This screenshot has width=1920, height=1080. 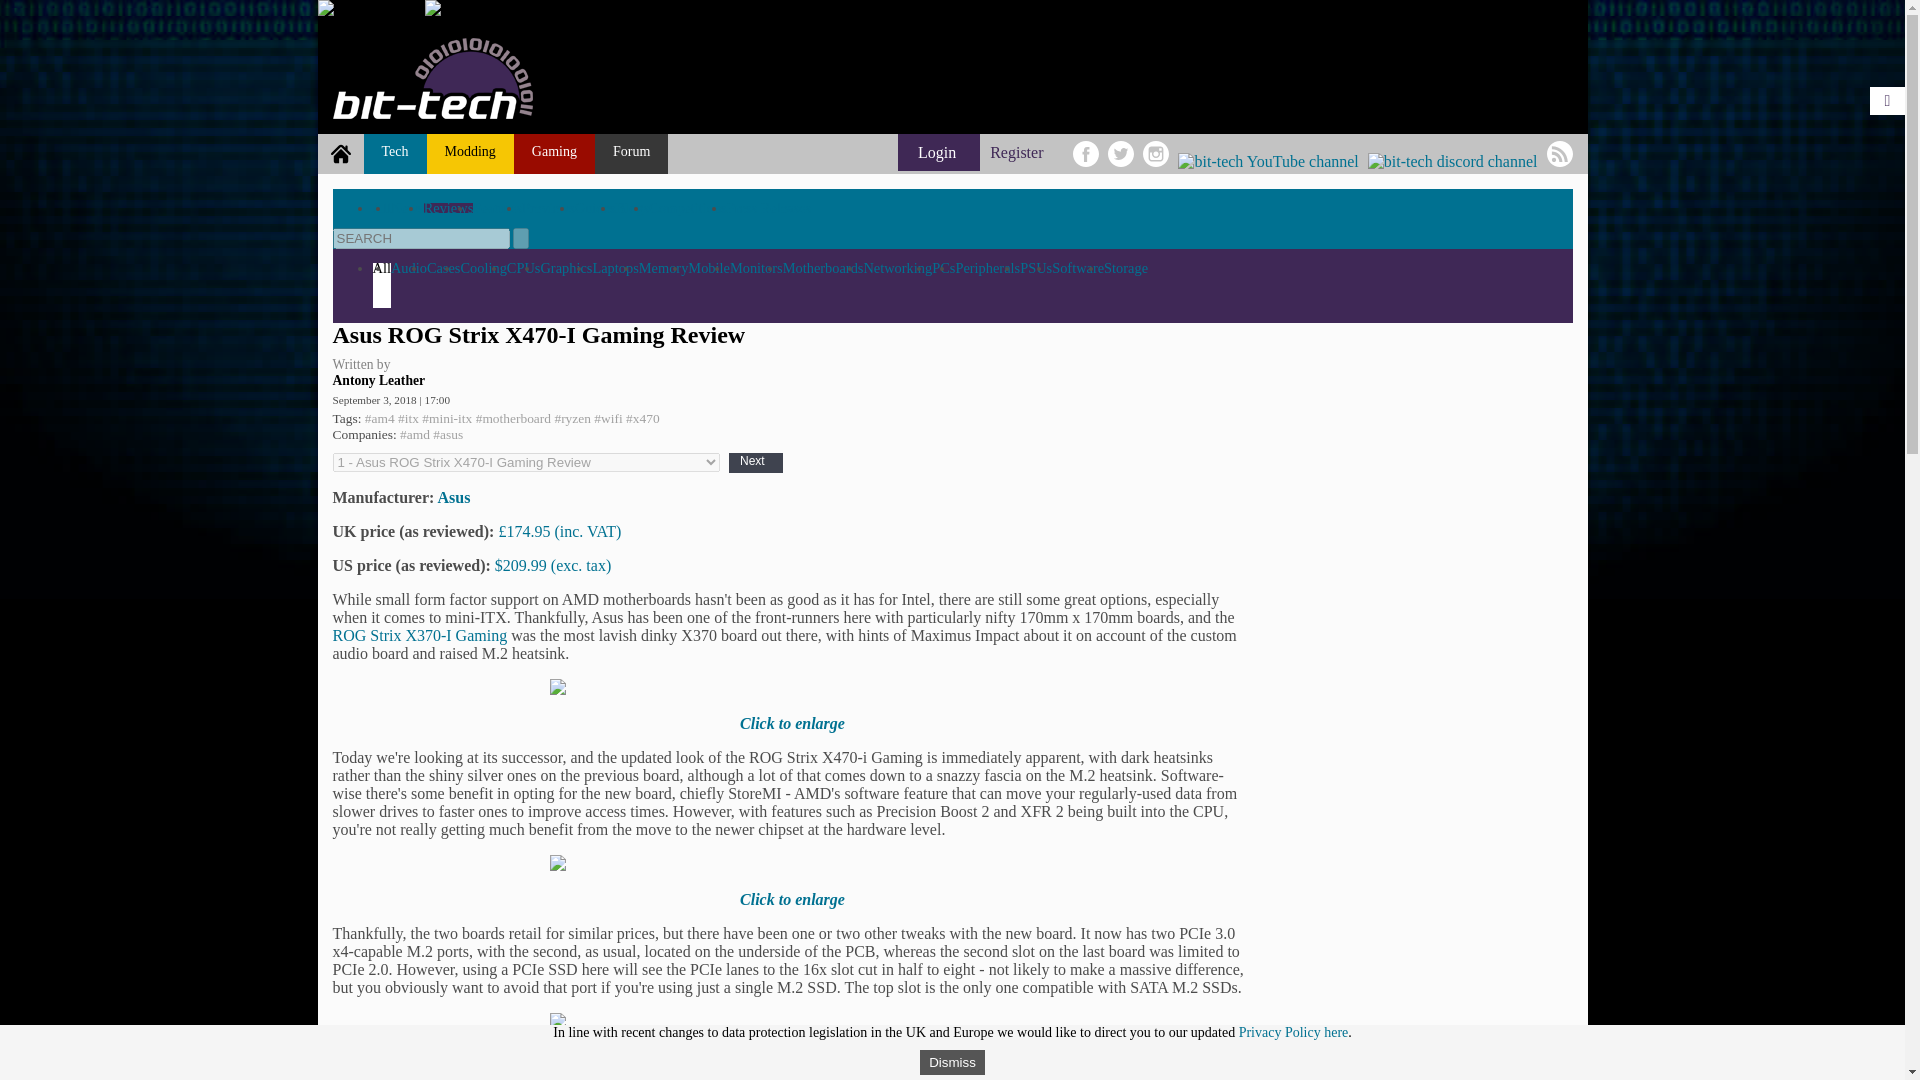 I want to click on Graphics, so click(x=565, y=268).